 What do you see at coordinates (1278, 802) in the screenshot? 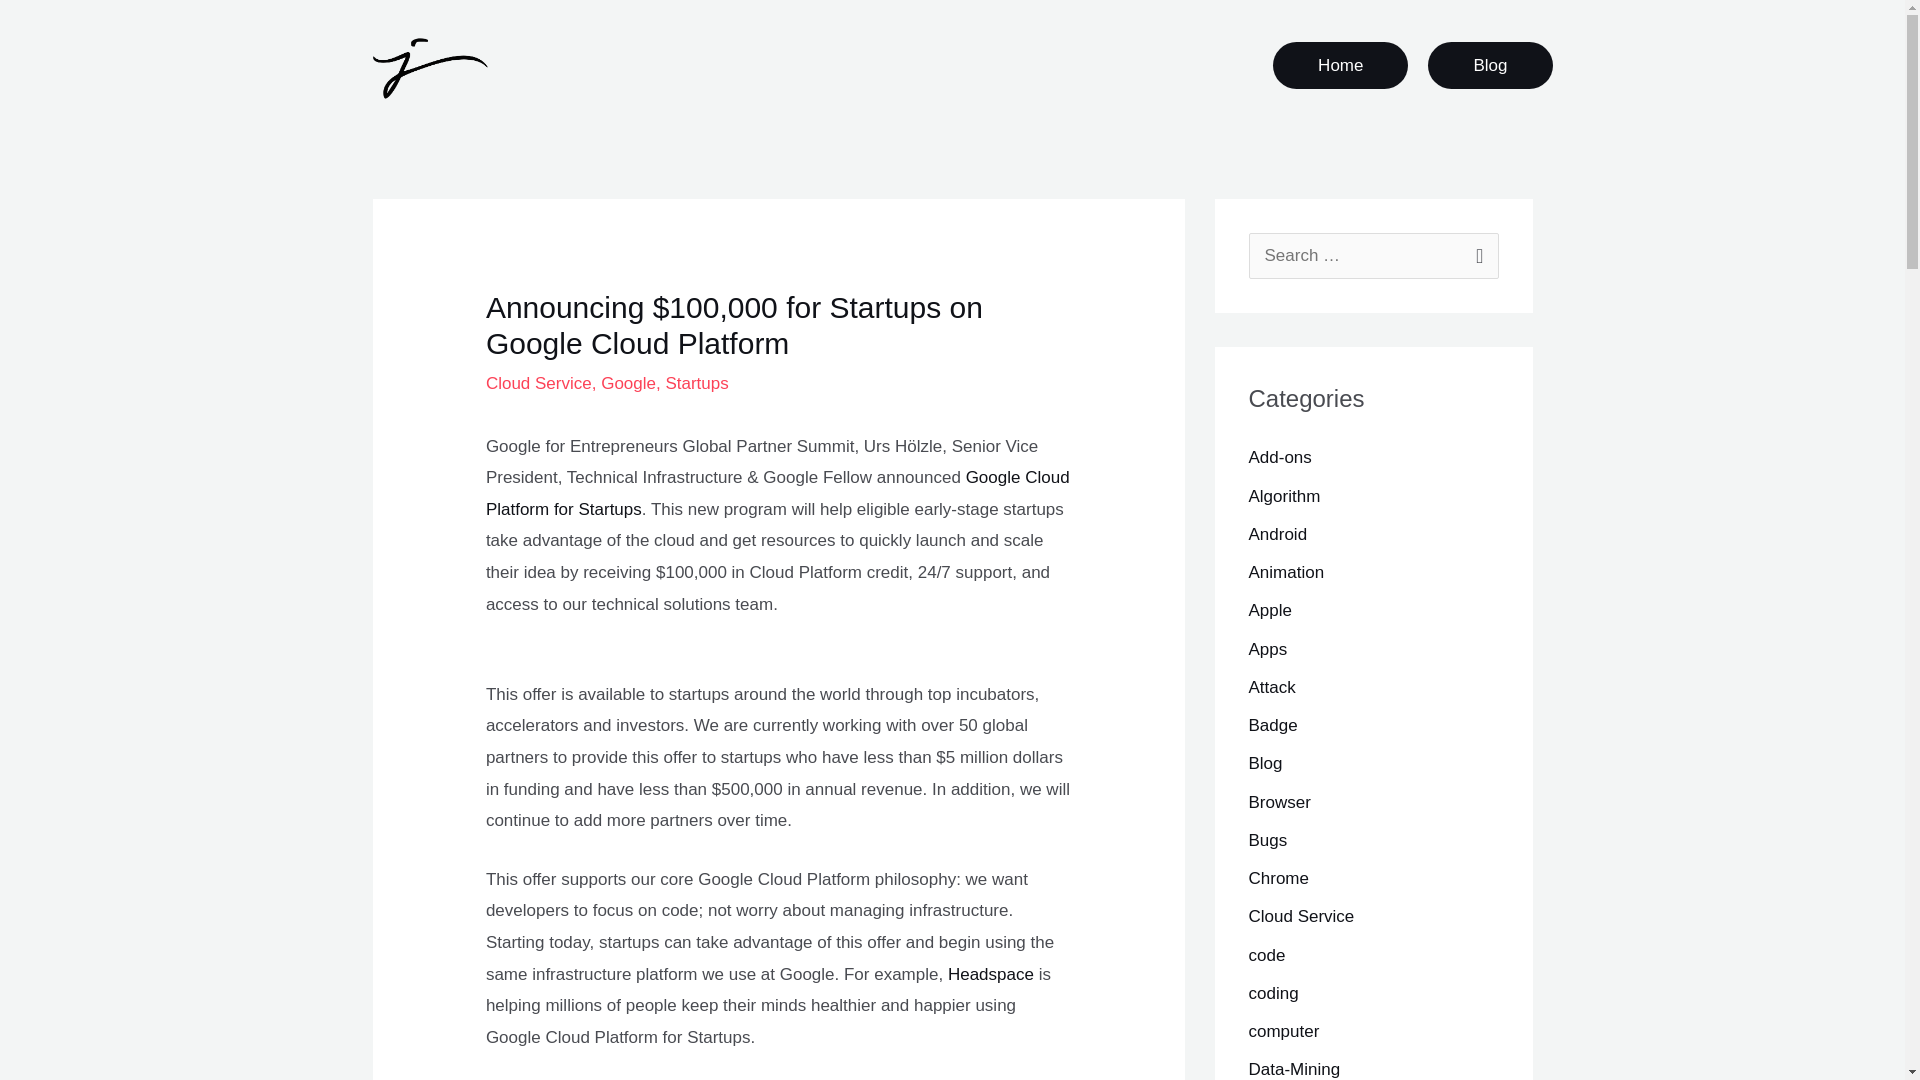
I see `Browser` at bounding box center [1278, 802].